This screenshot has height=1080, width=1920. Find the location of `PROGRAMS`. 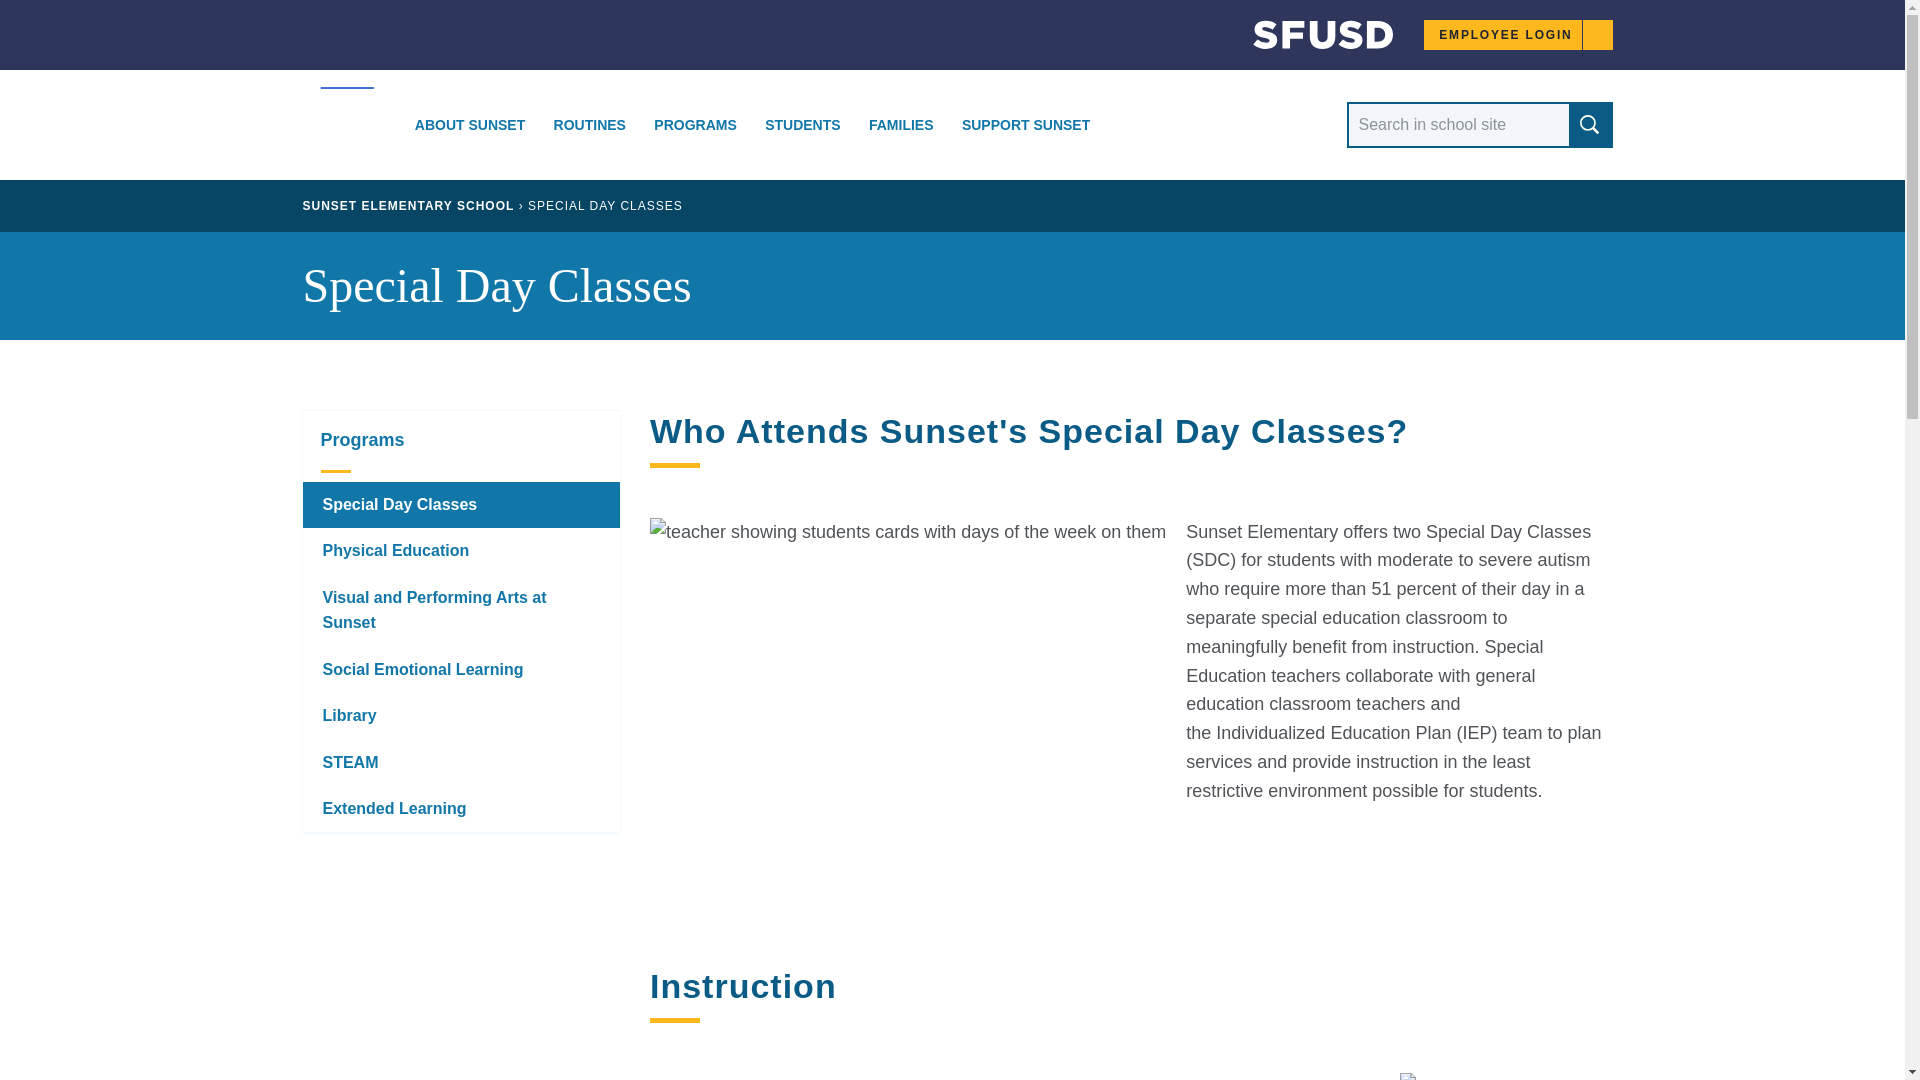

PROGRAMS is located at coordinates (696, 125).